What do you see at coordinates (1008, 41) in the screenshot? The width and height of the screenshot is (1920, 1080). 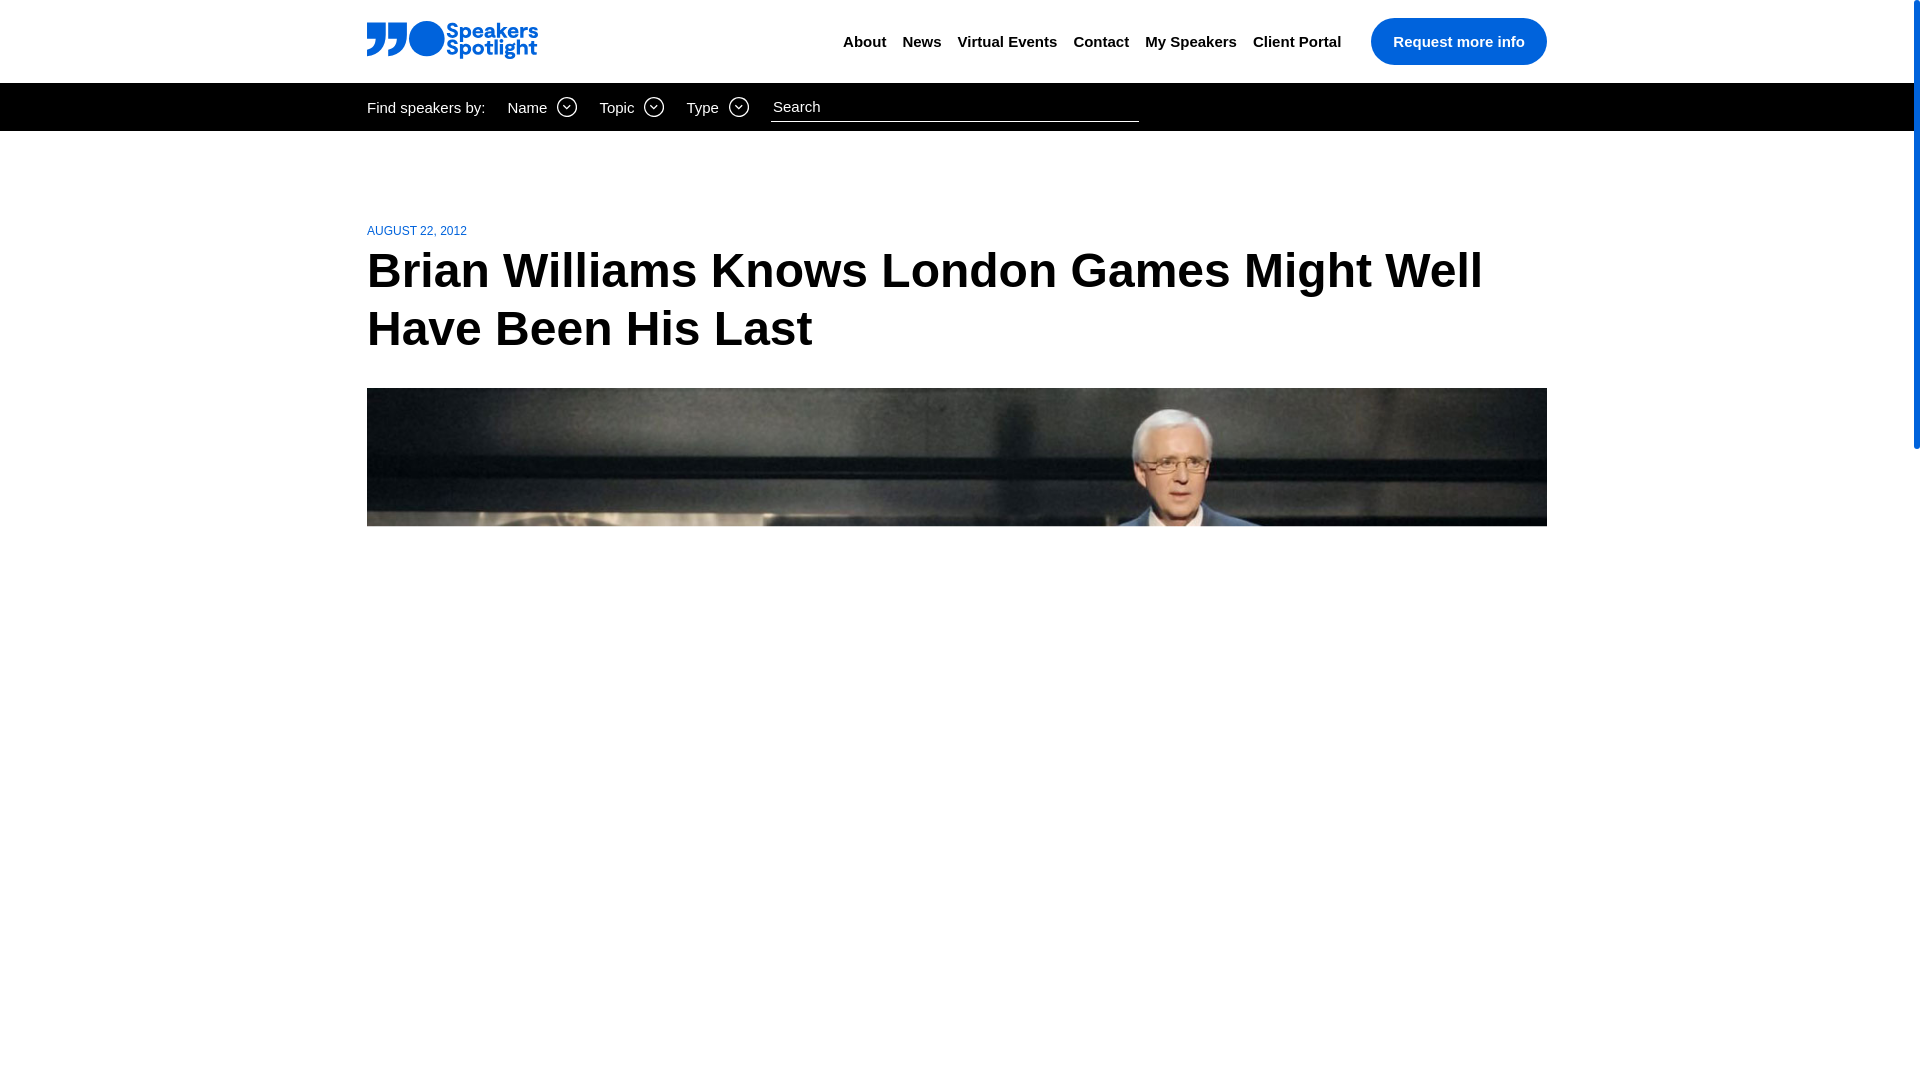 I see `Virtual Events` at bounding box center [1008, 41].